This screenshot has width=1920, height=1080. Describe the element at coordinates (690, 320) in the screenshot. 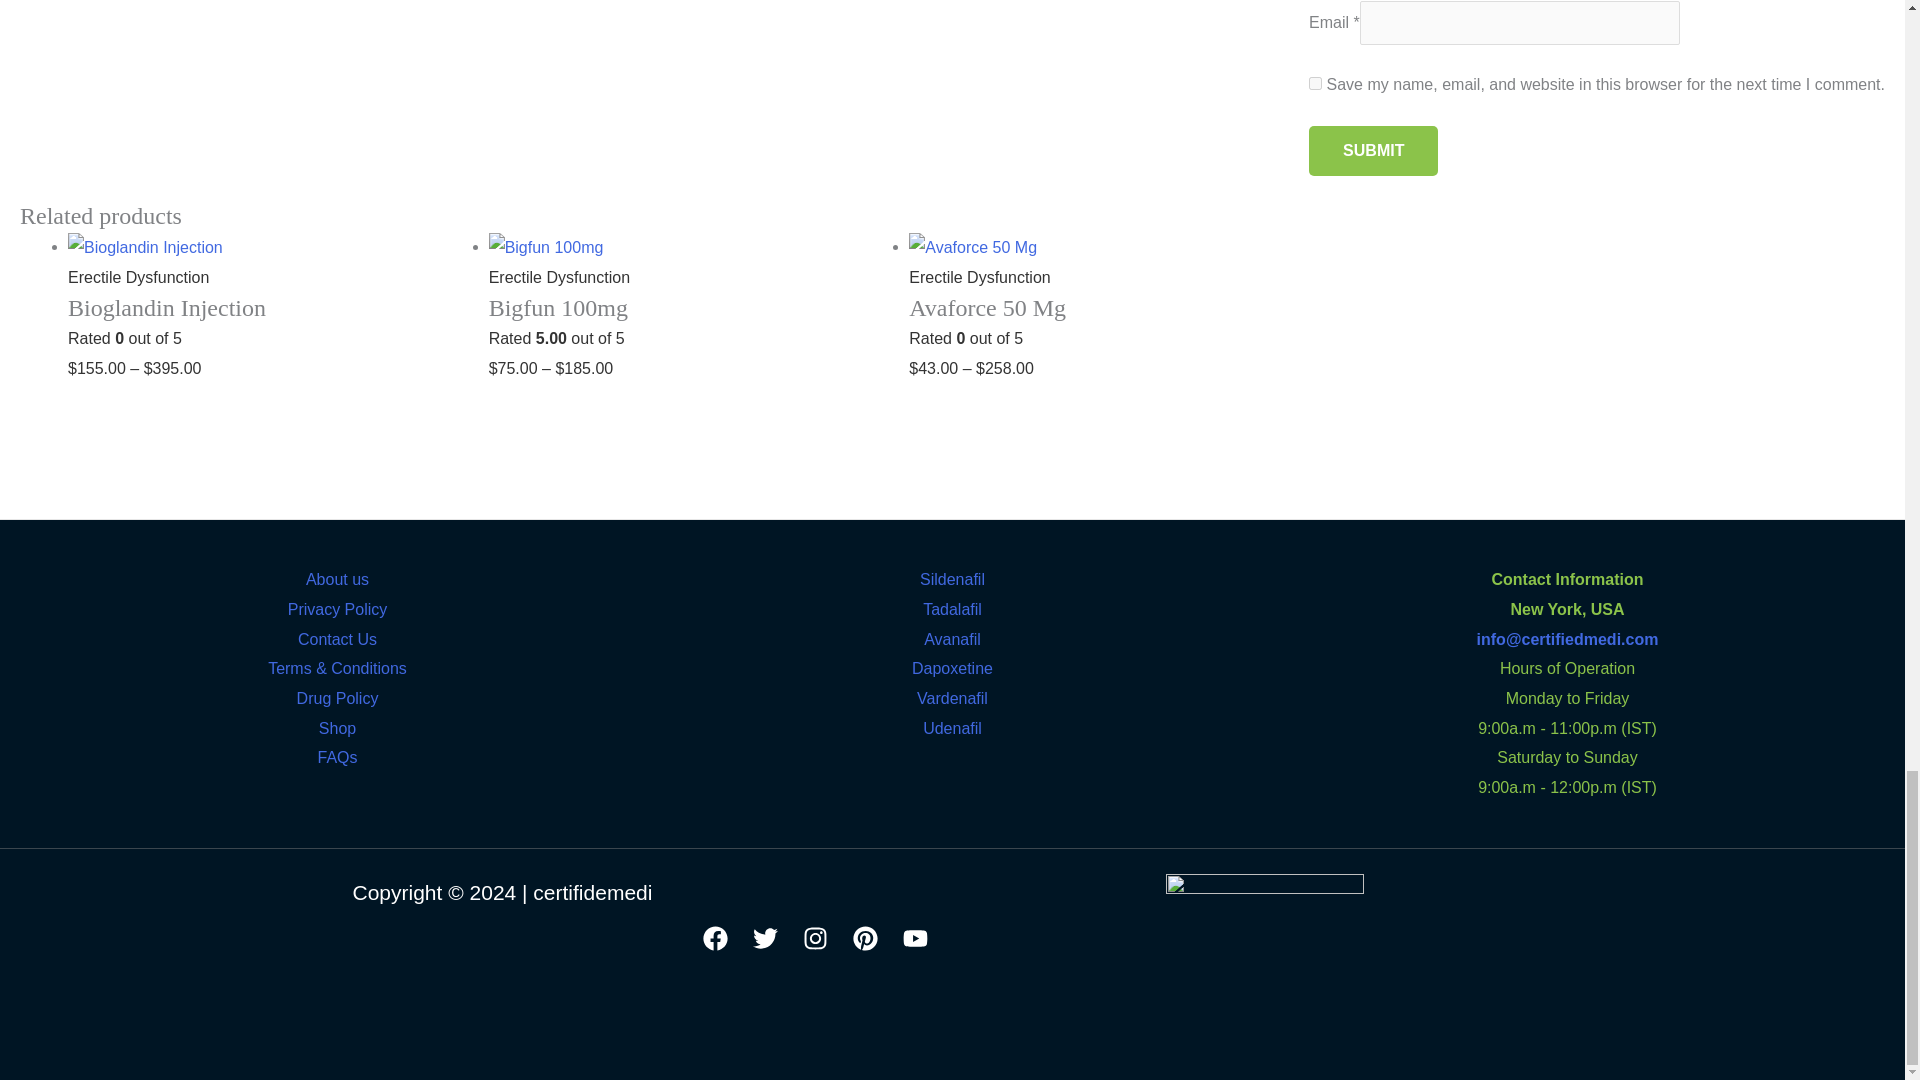

I see `Bigfun 100mg` at that location.